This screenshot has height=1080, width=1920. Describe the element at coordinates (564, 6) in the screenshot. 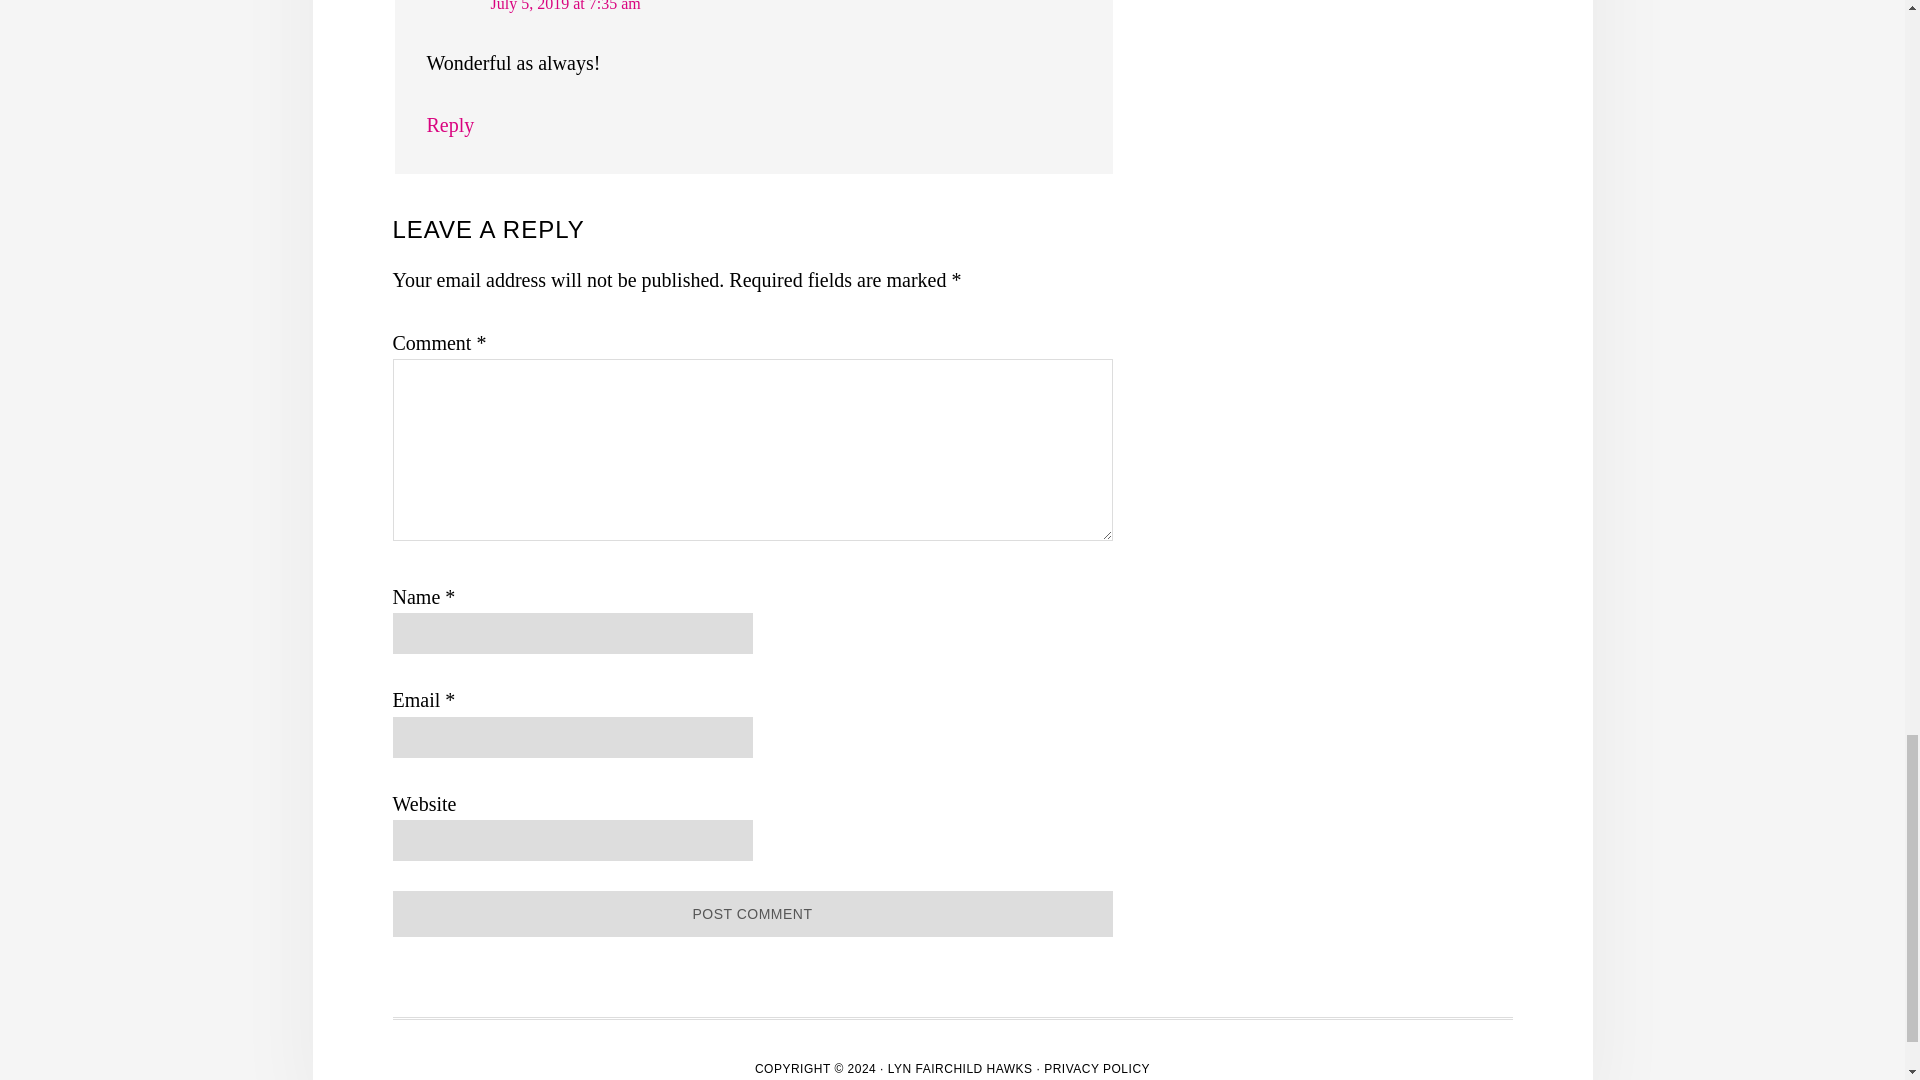

I see `July 5, 2019 at 7:35 am` at that location.